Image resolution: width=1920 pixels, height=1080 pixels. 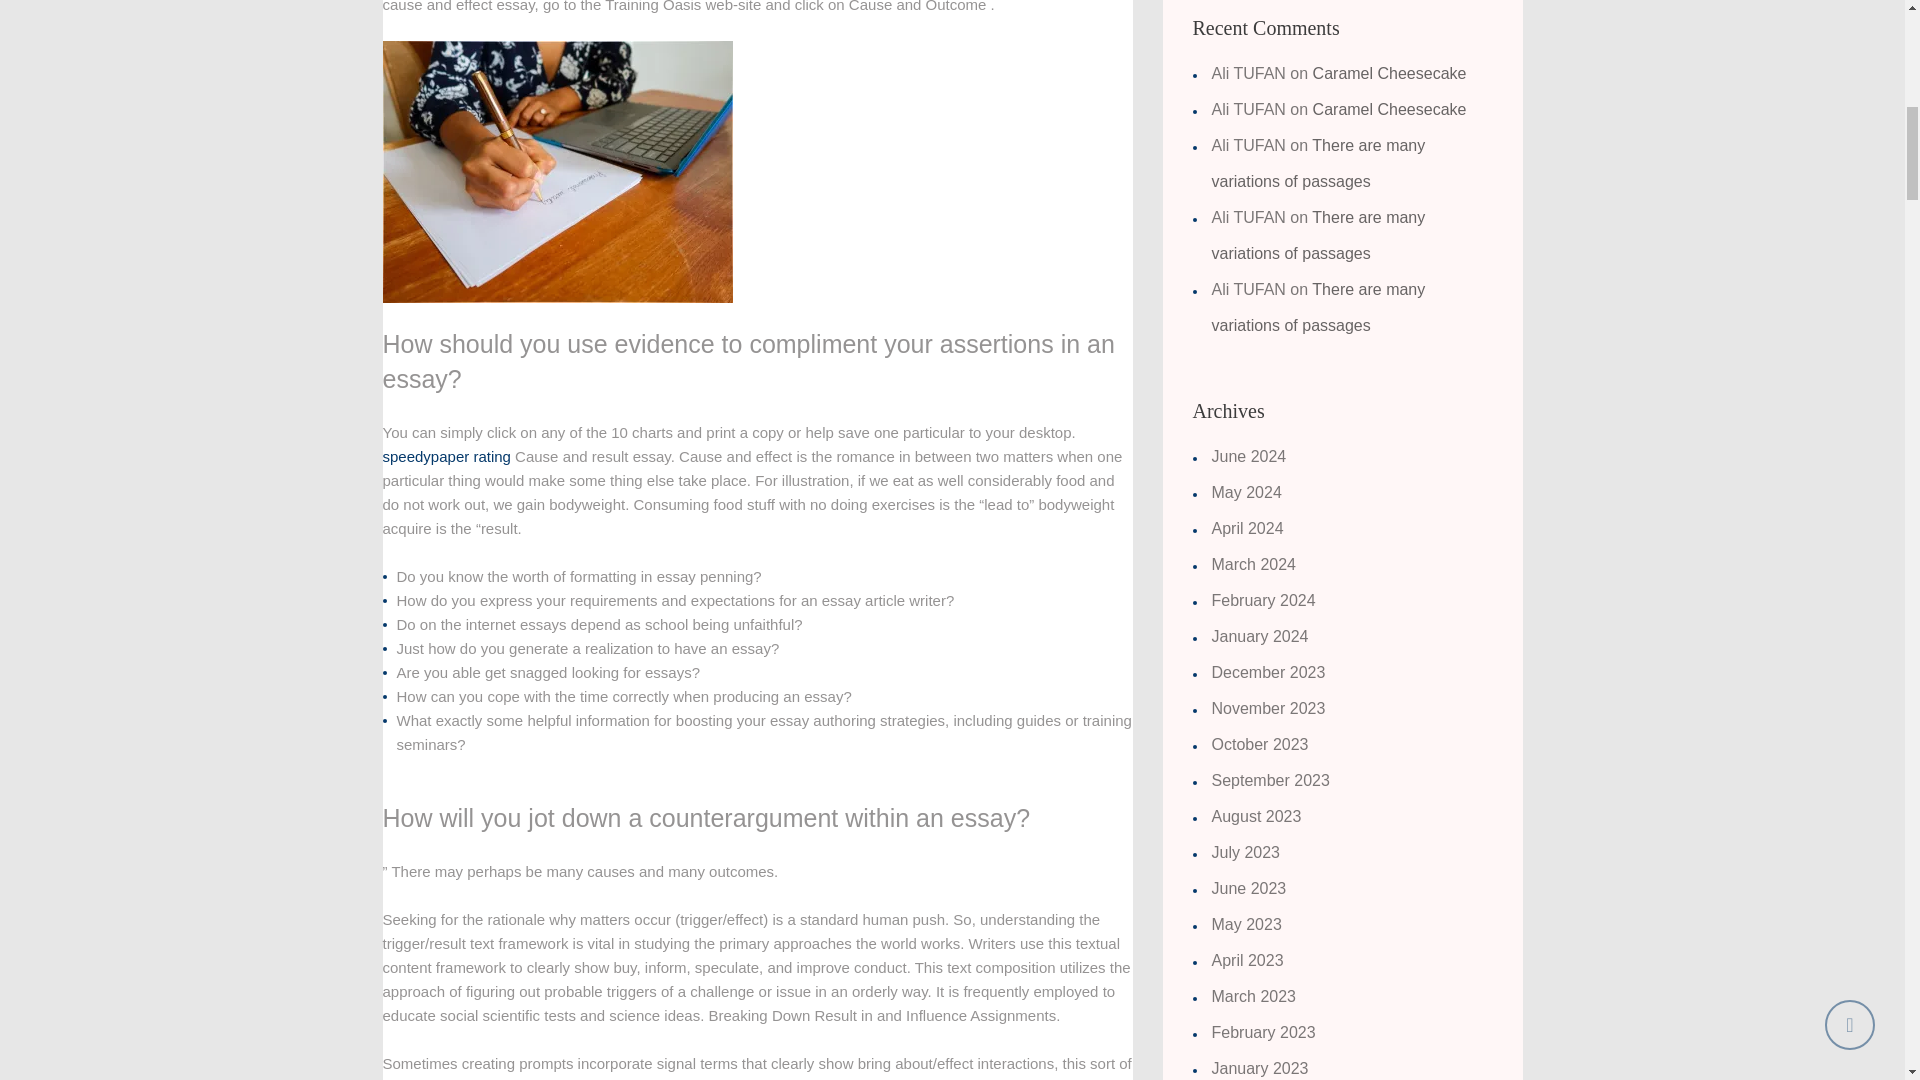 I want to click on May 2024, so click(x=1246, y=492).